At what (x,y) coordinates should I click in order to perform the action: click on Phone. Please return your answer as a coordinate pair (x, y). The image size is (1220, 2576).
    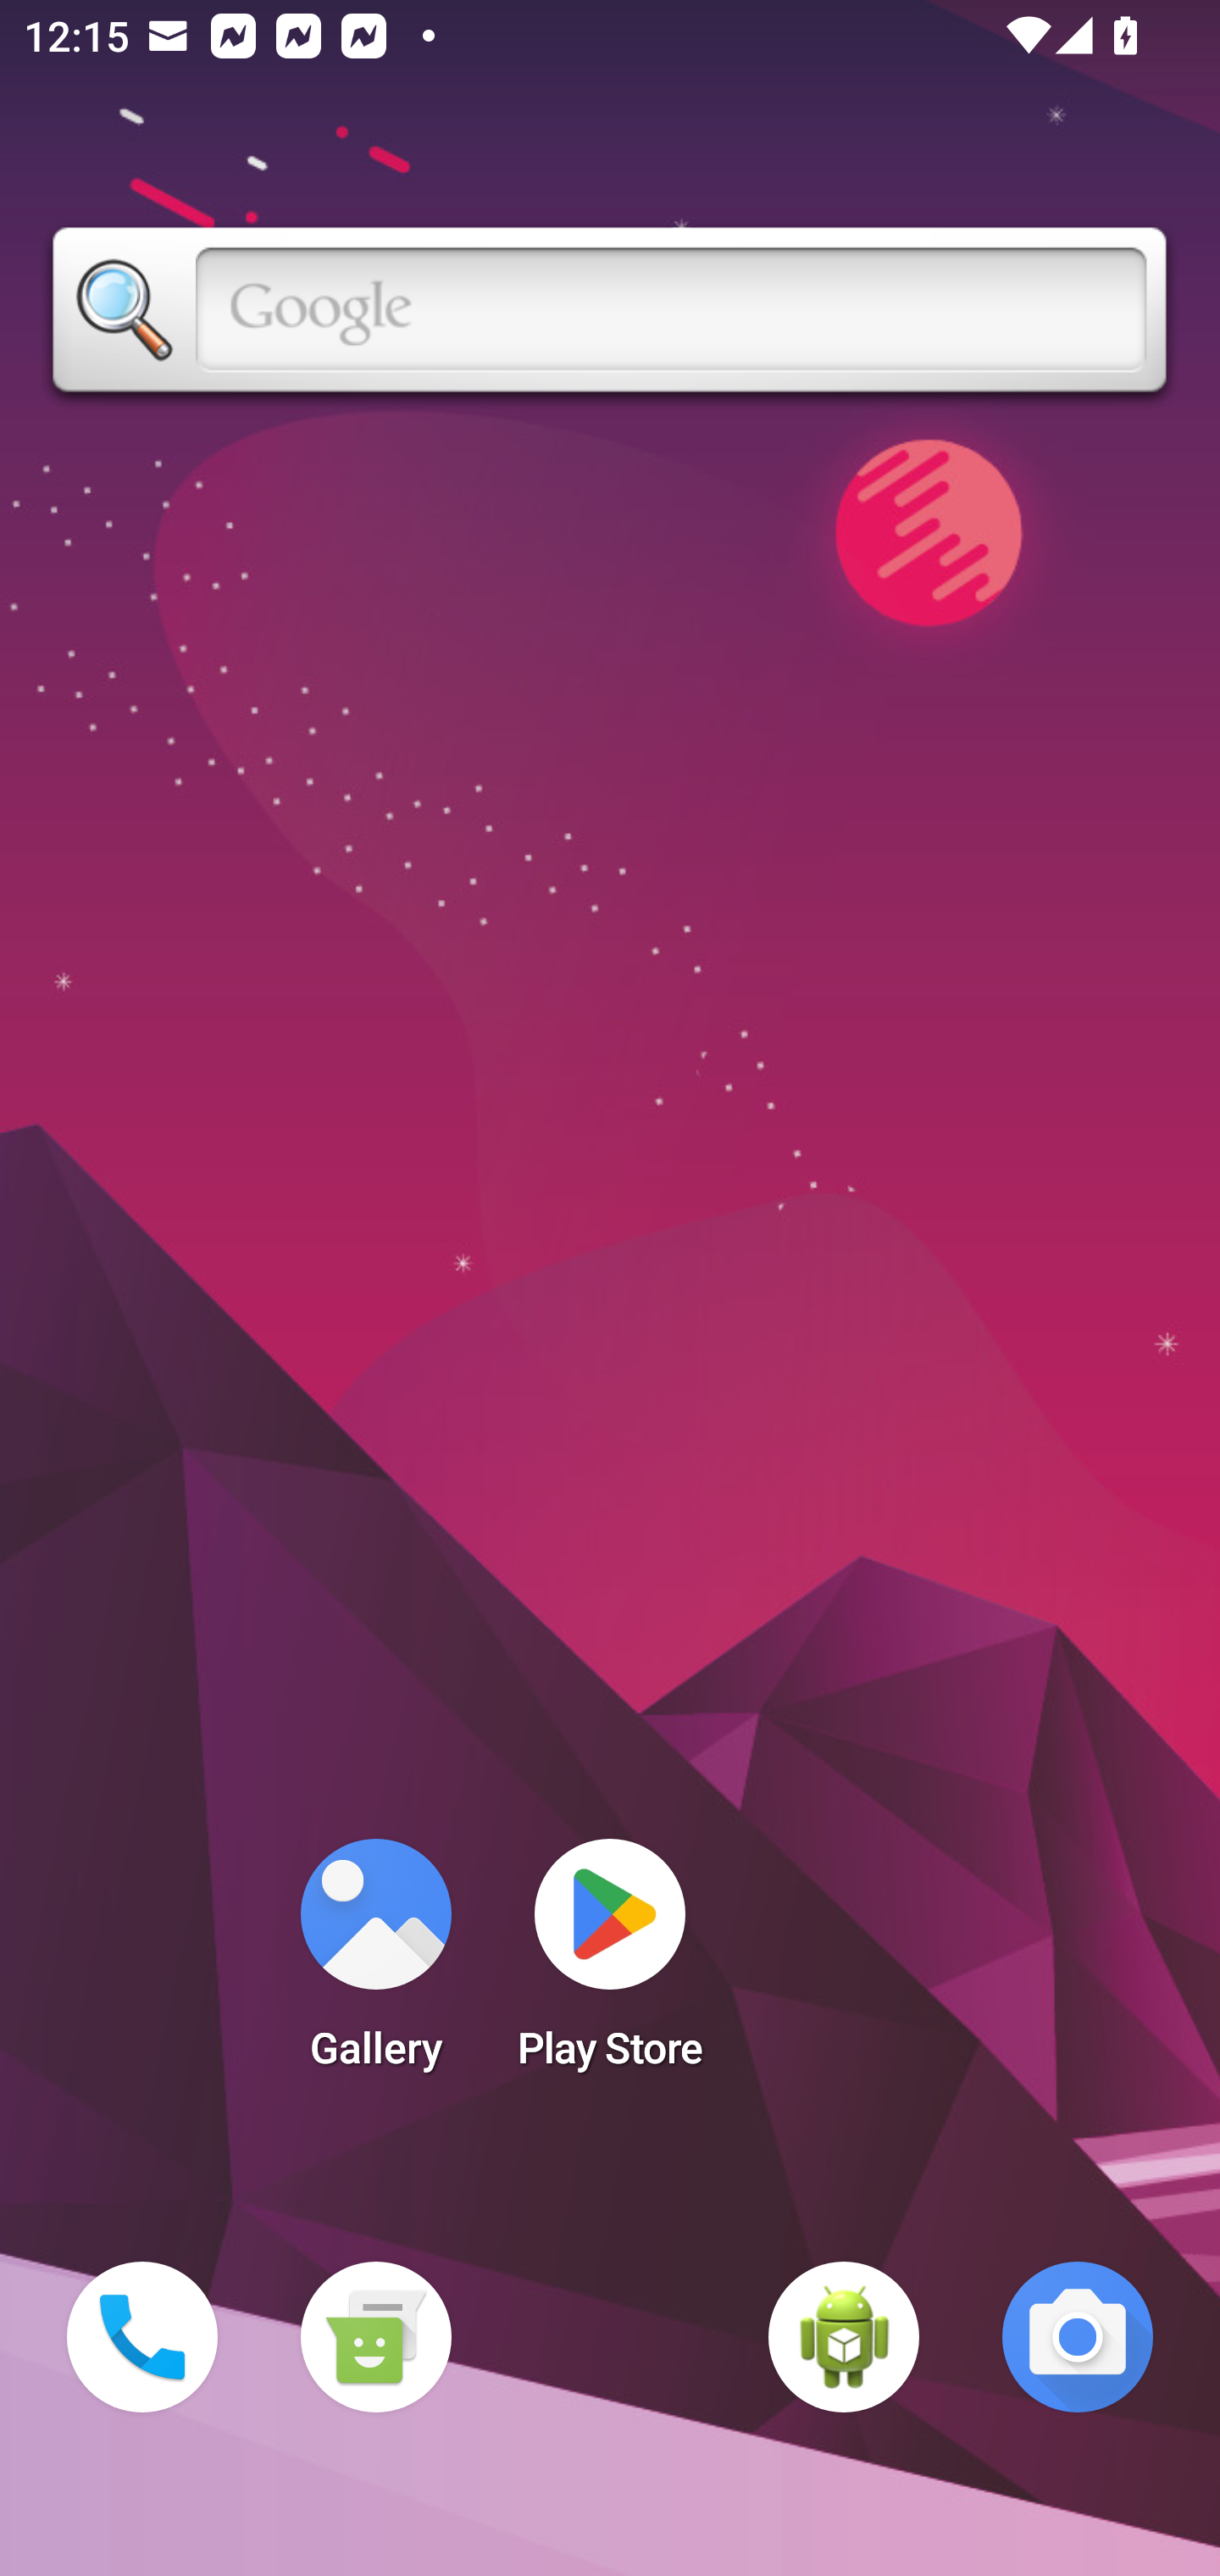
    Looking at the image, I should click on (142, 2337).